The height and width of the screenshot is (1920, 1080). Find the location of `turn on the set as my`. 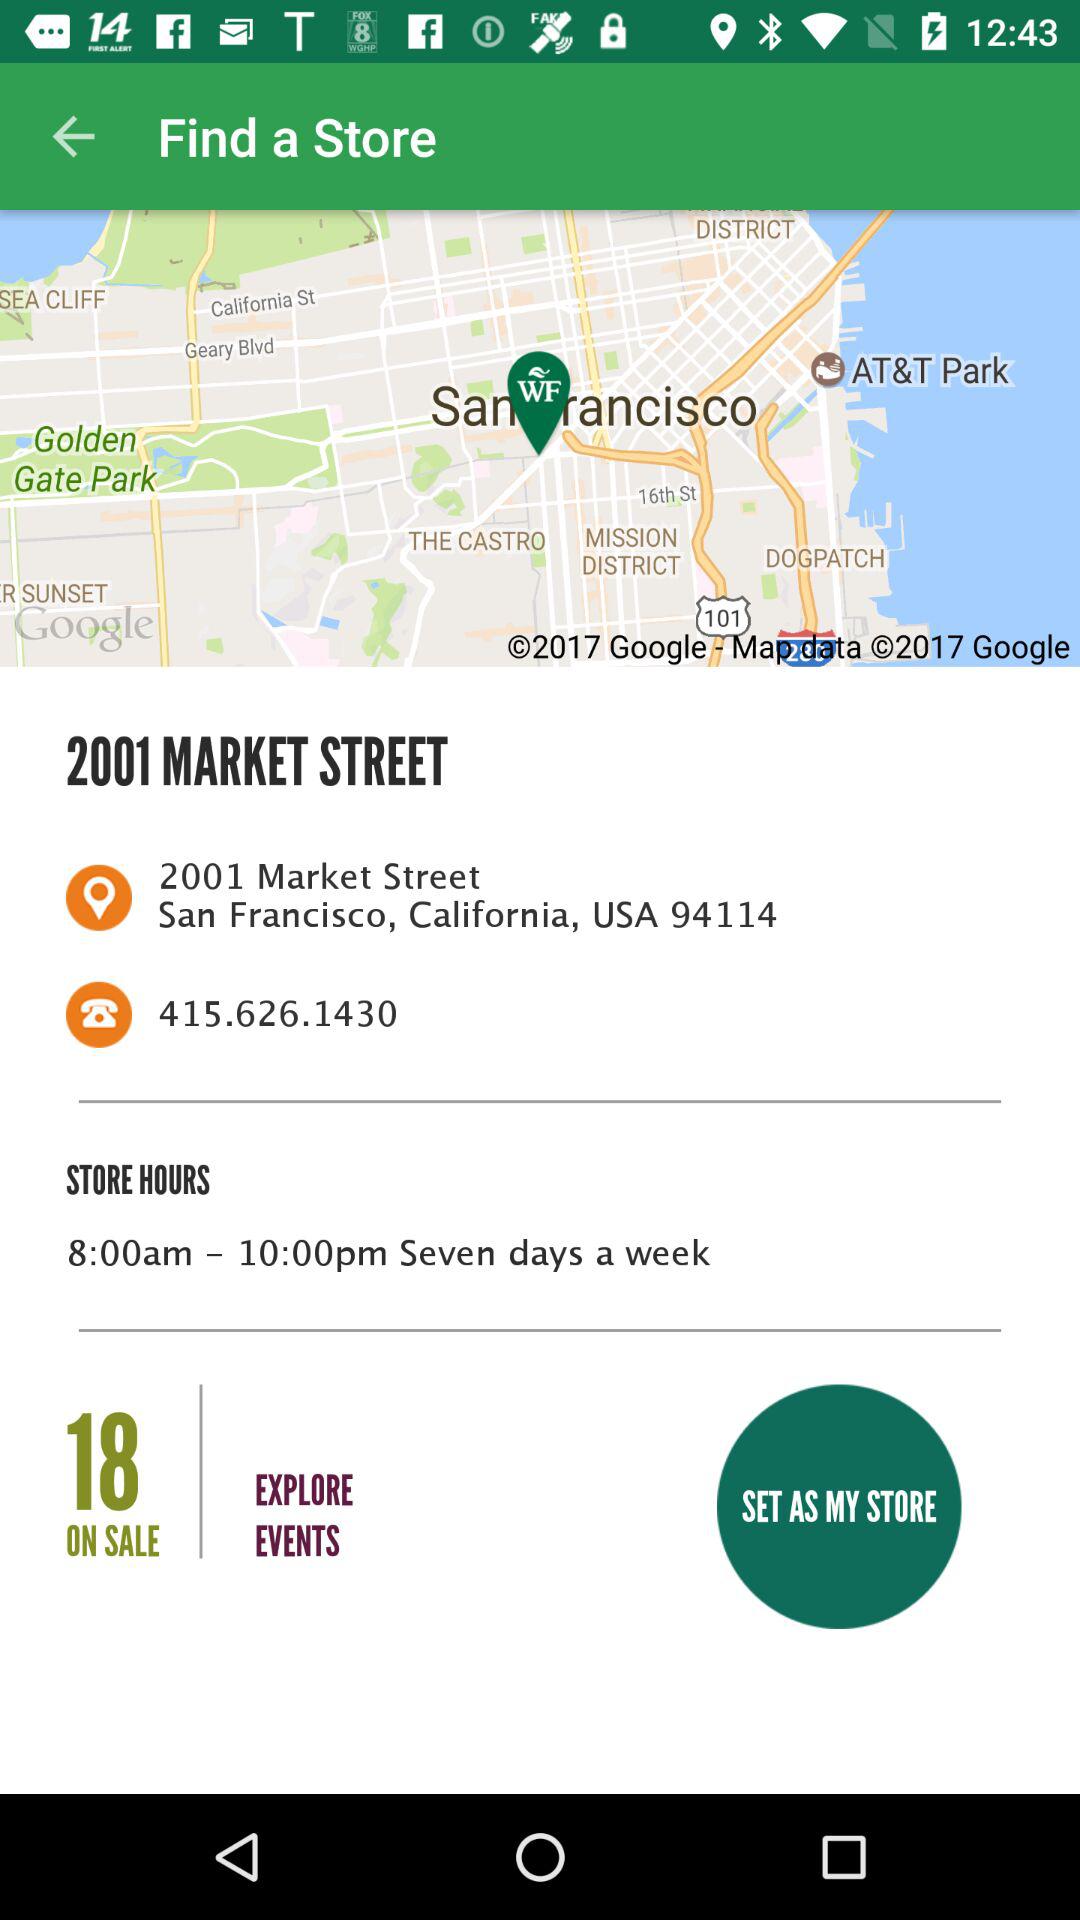

turn on the set as my is located at coordinates (838, 1506).